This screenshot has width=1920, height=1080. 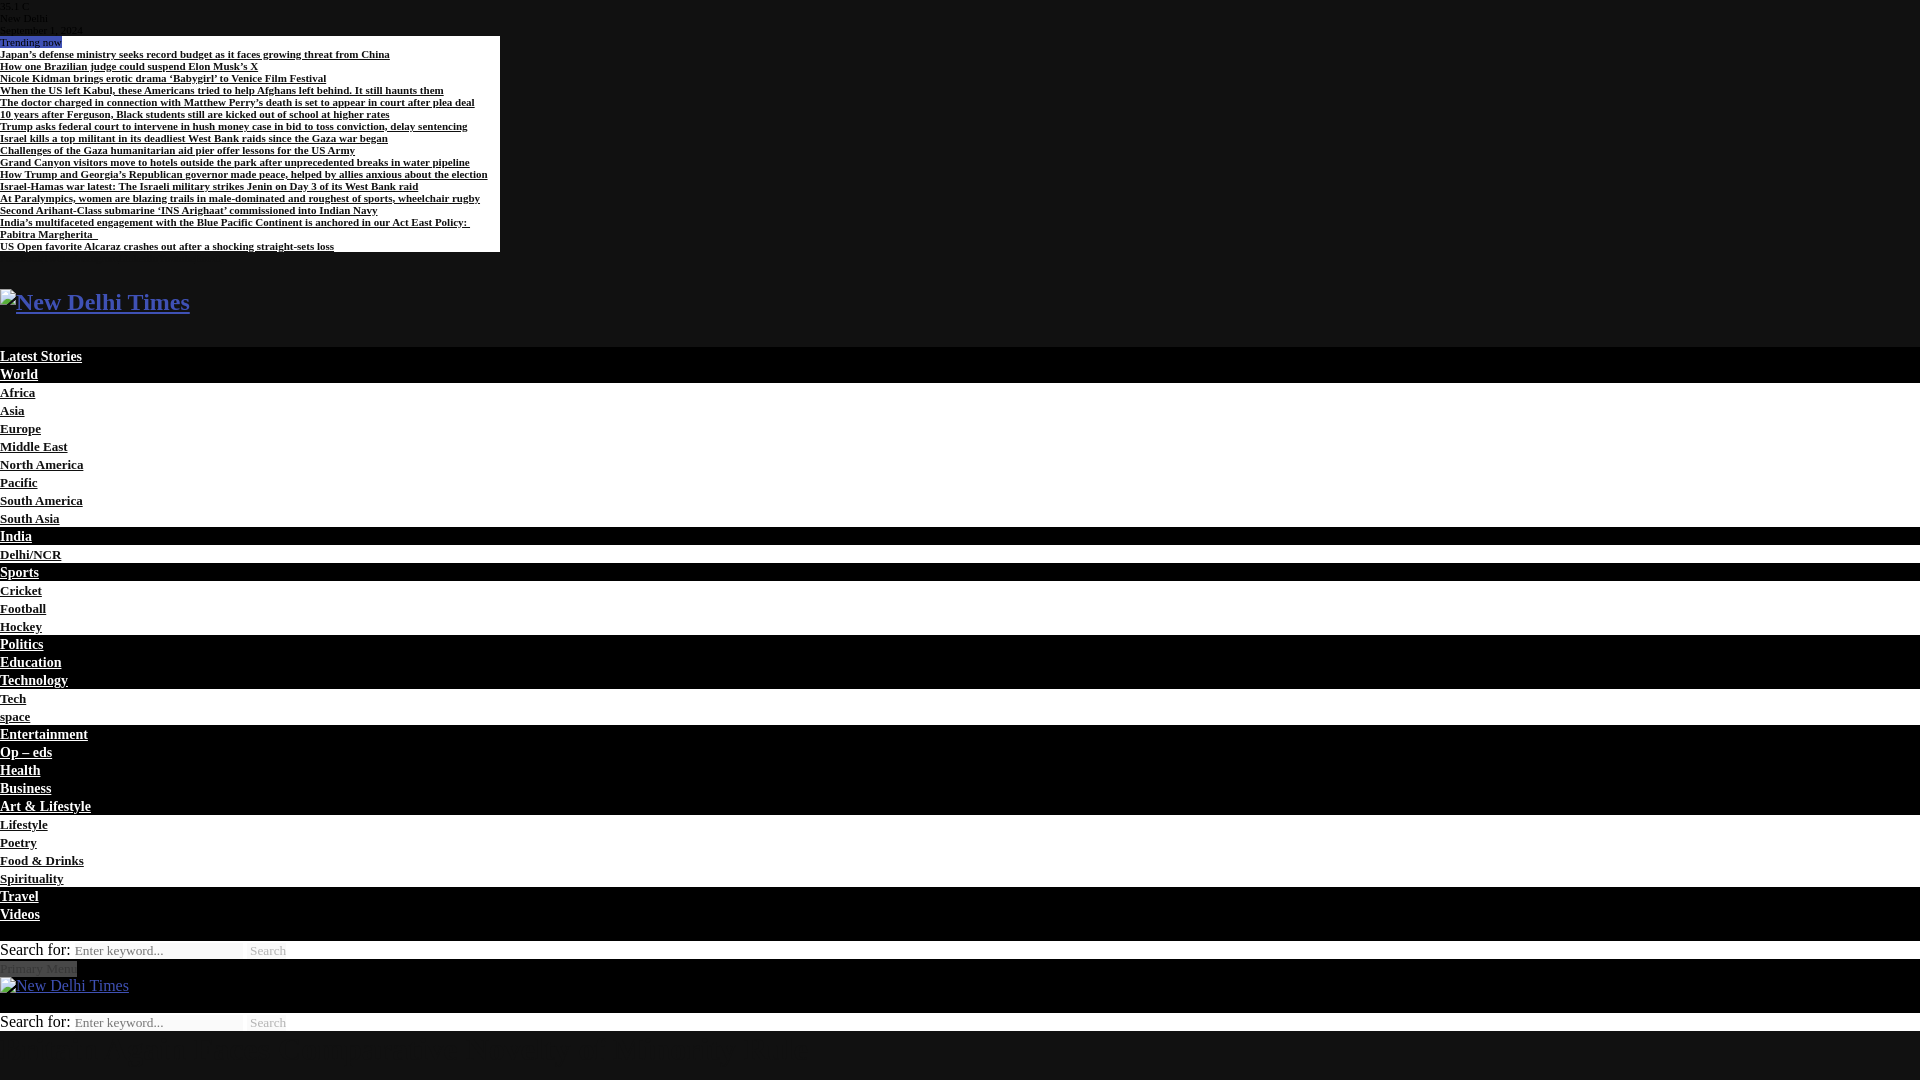 I want to click on Instagram, so click(x=96, y=257).